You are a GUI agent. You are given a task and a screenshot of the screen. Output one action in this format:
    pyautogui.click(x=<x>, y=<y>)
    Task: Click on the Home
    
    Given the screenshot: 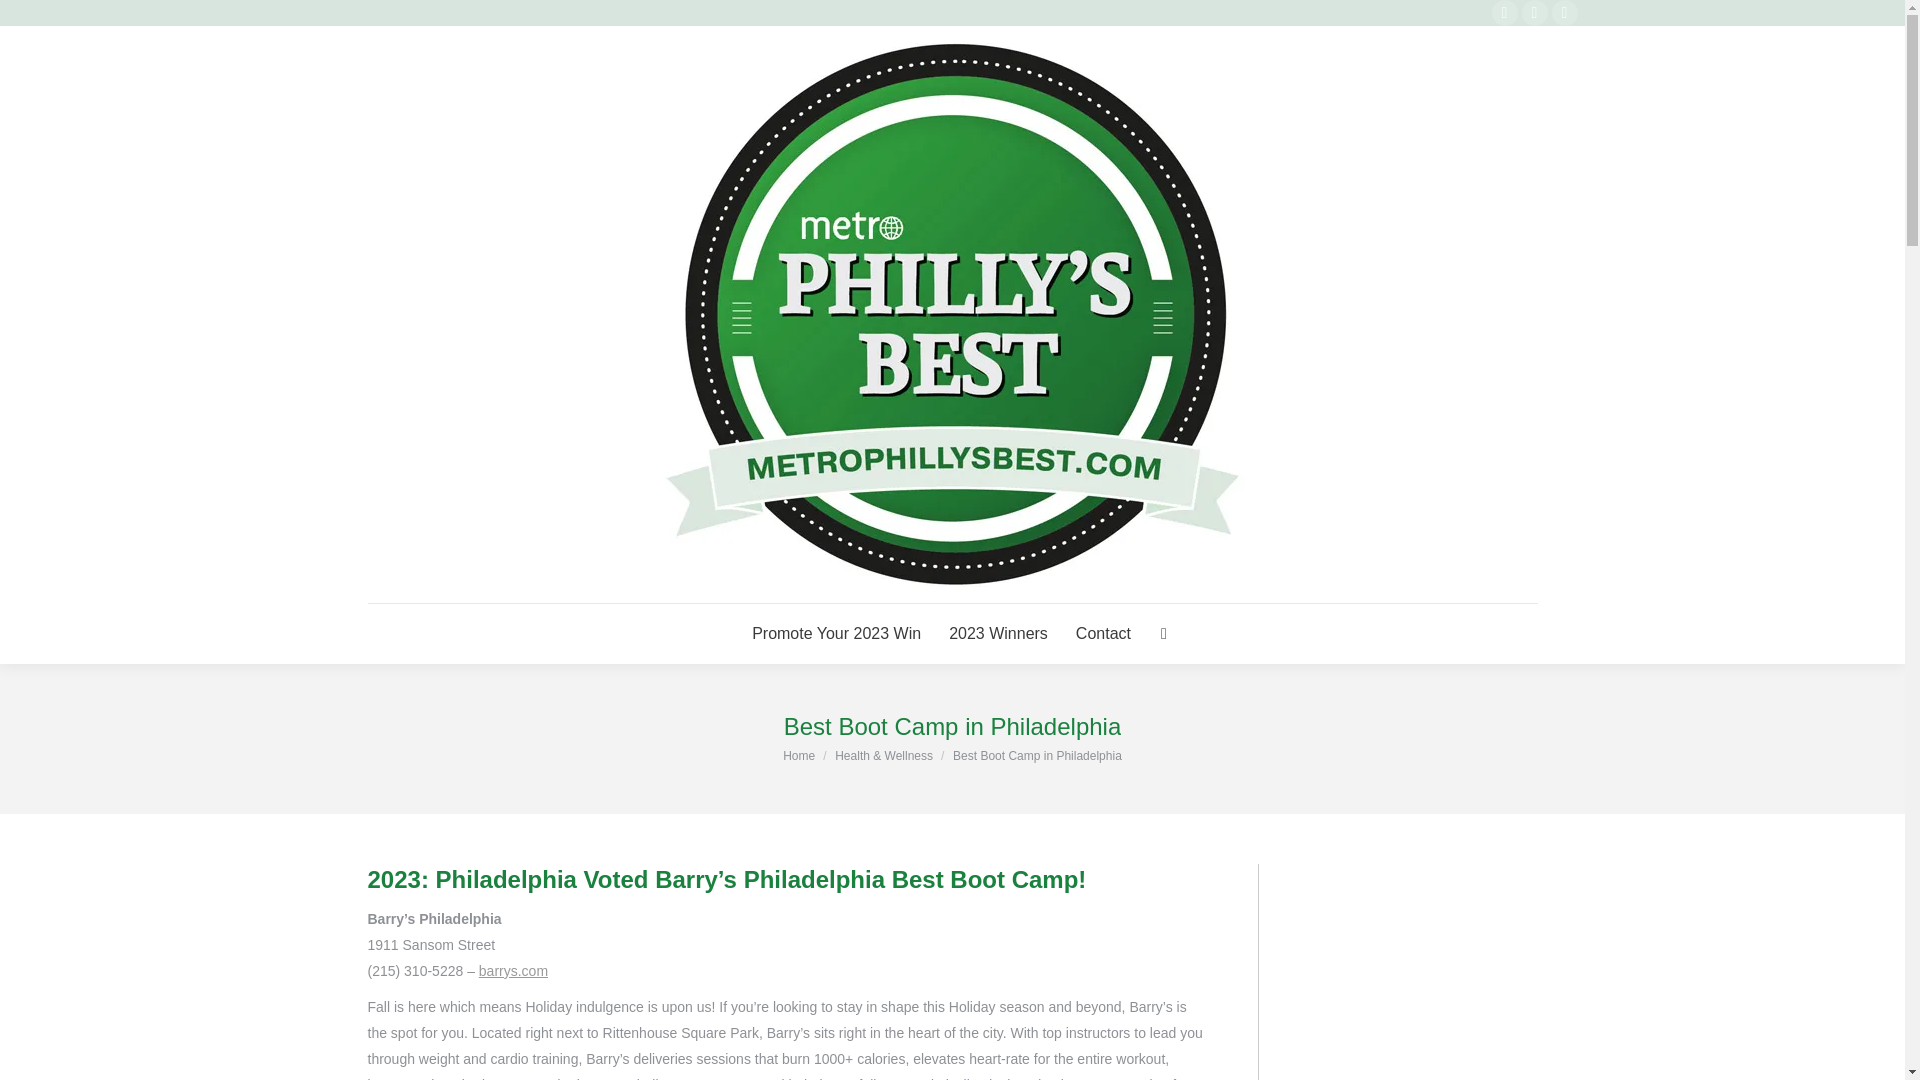 What is the action you would take?
    pyautogui.click(x=798, y=755)
    